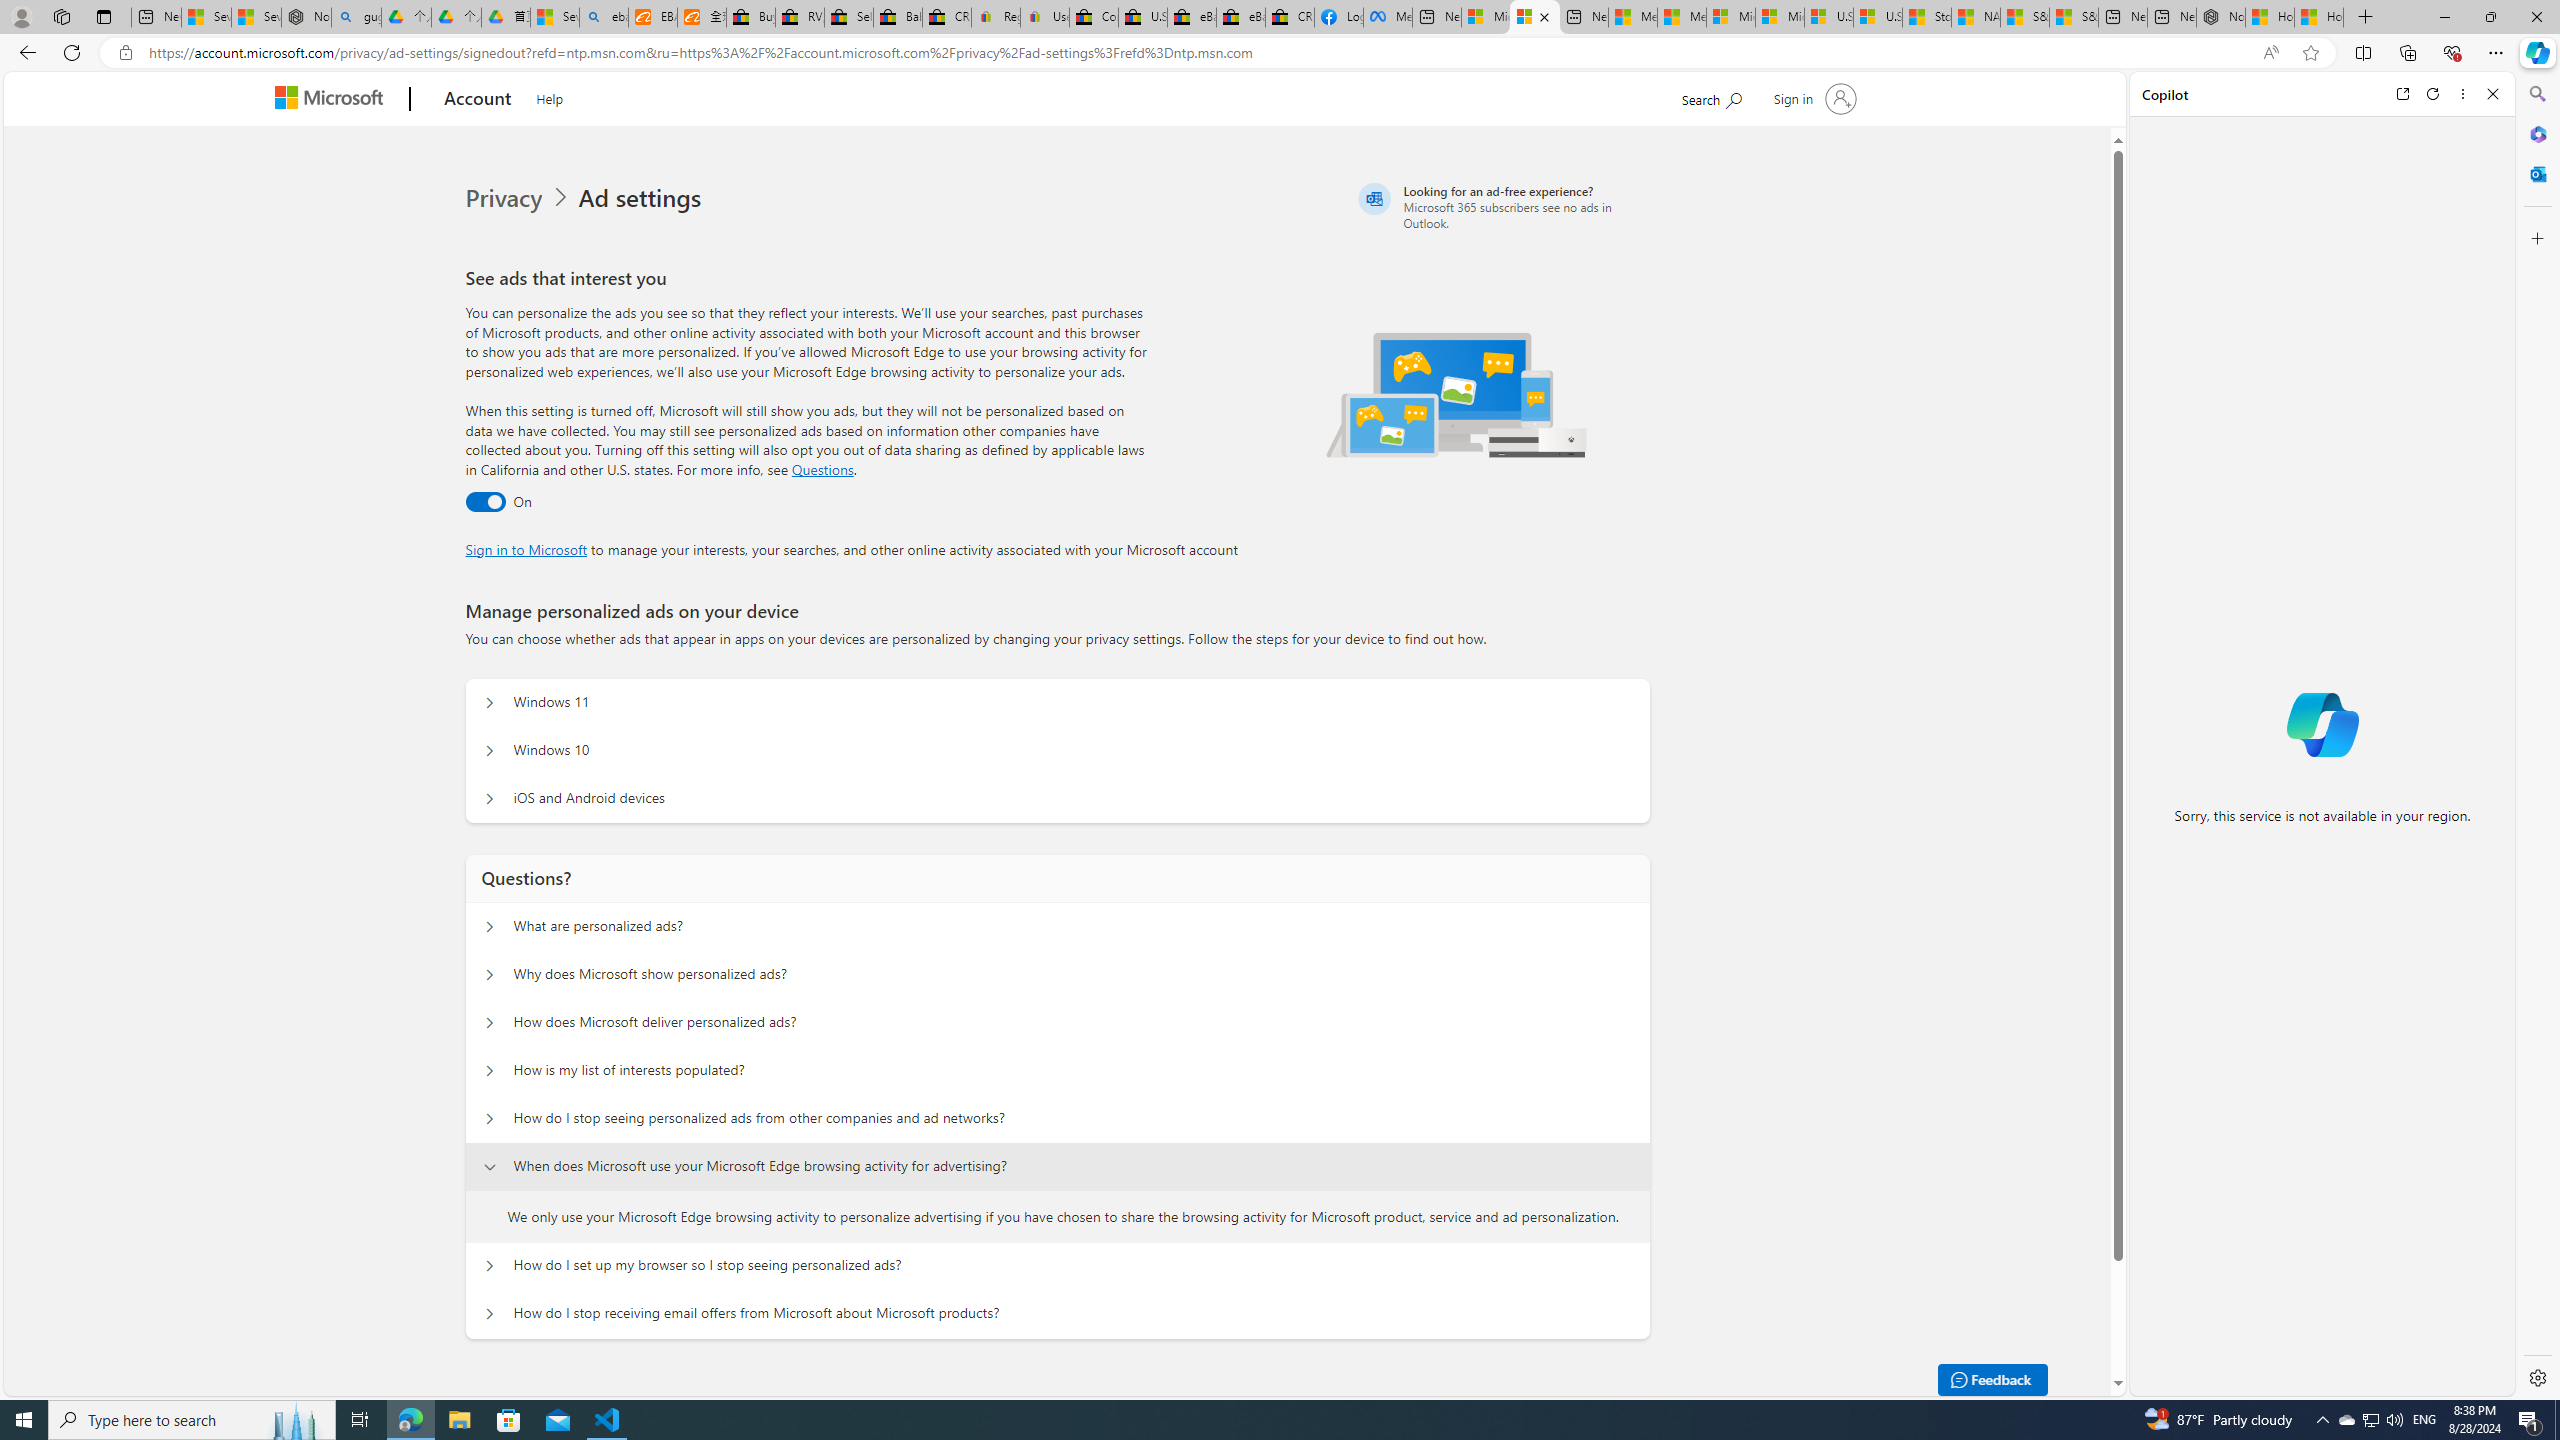 The image size is (2560, 1440). I want to click on Questions? What are personalized ads?, so click(490, 926).